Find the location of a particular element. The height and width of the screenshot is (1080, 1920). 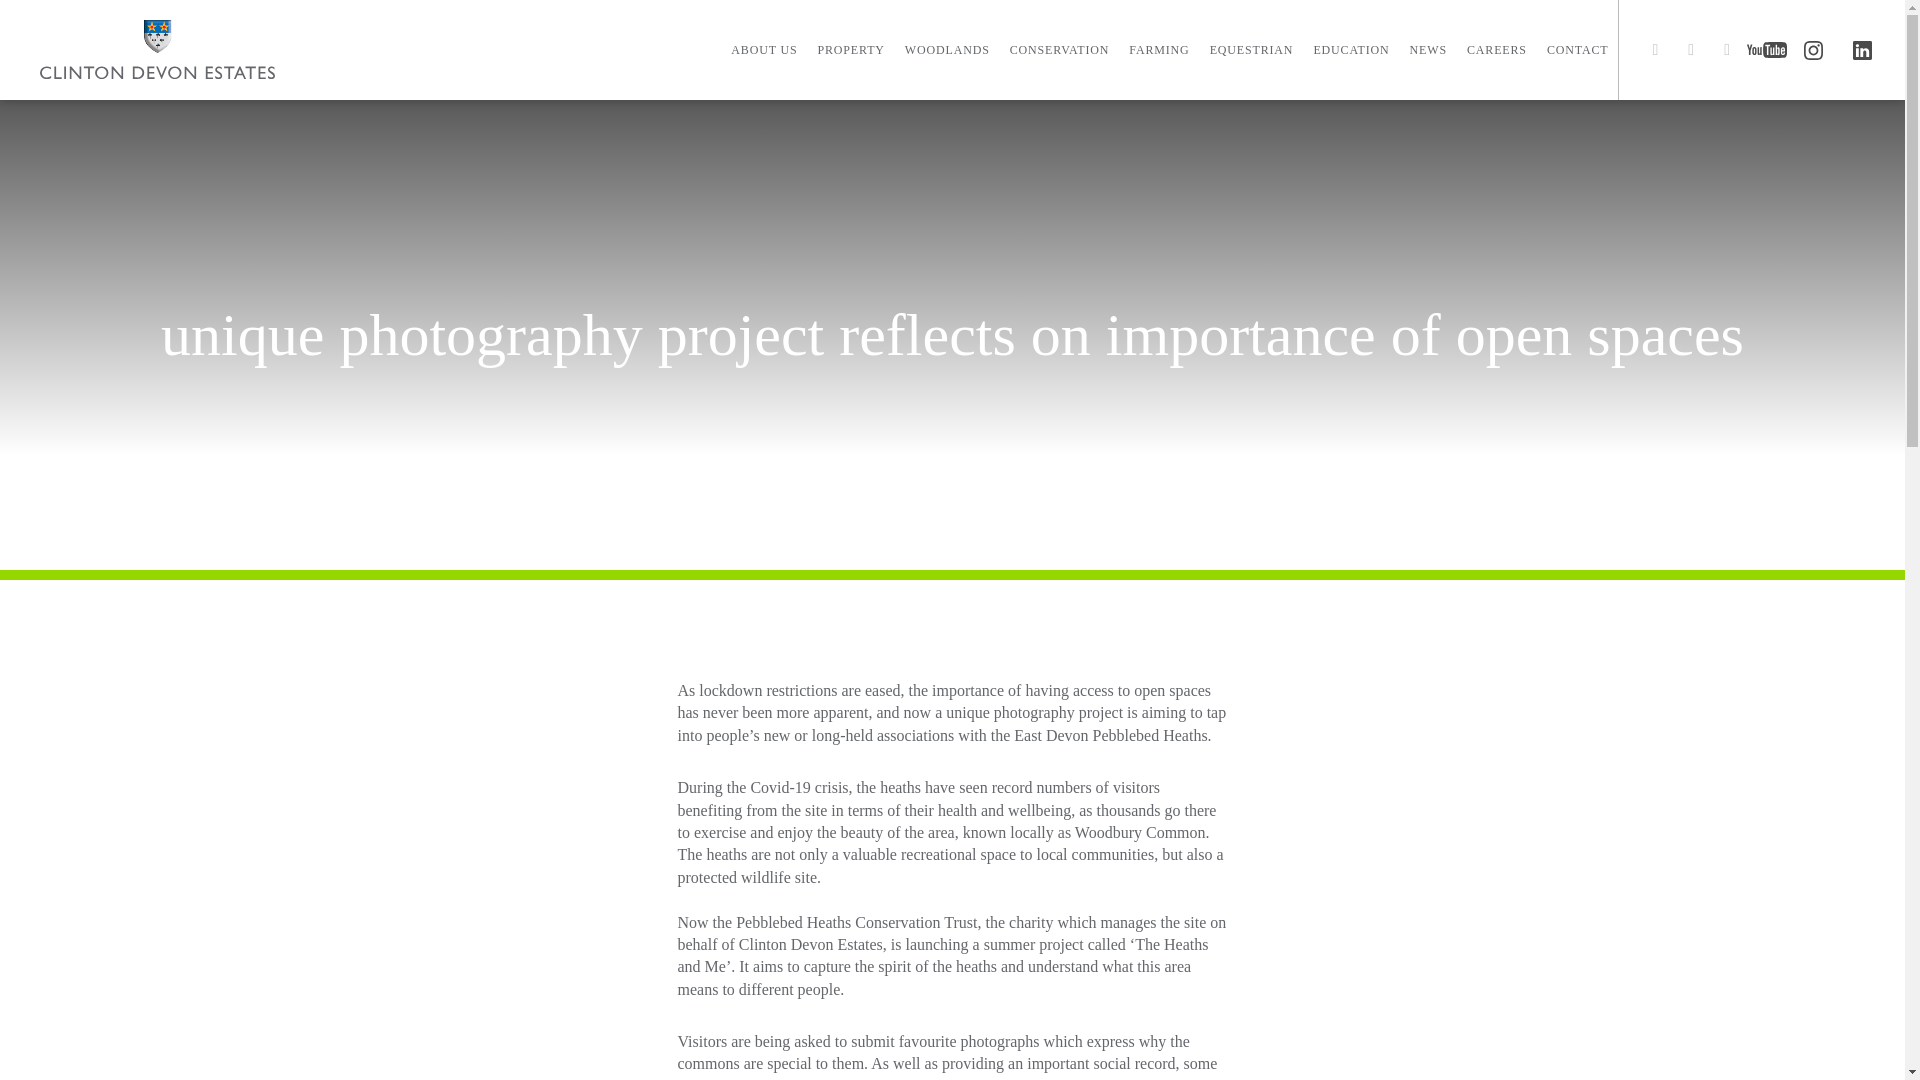

WOODLANDS is located at coordinates (947, 50).